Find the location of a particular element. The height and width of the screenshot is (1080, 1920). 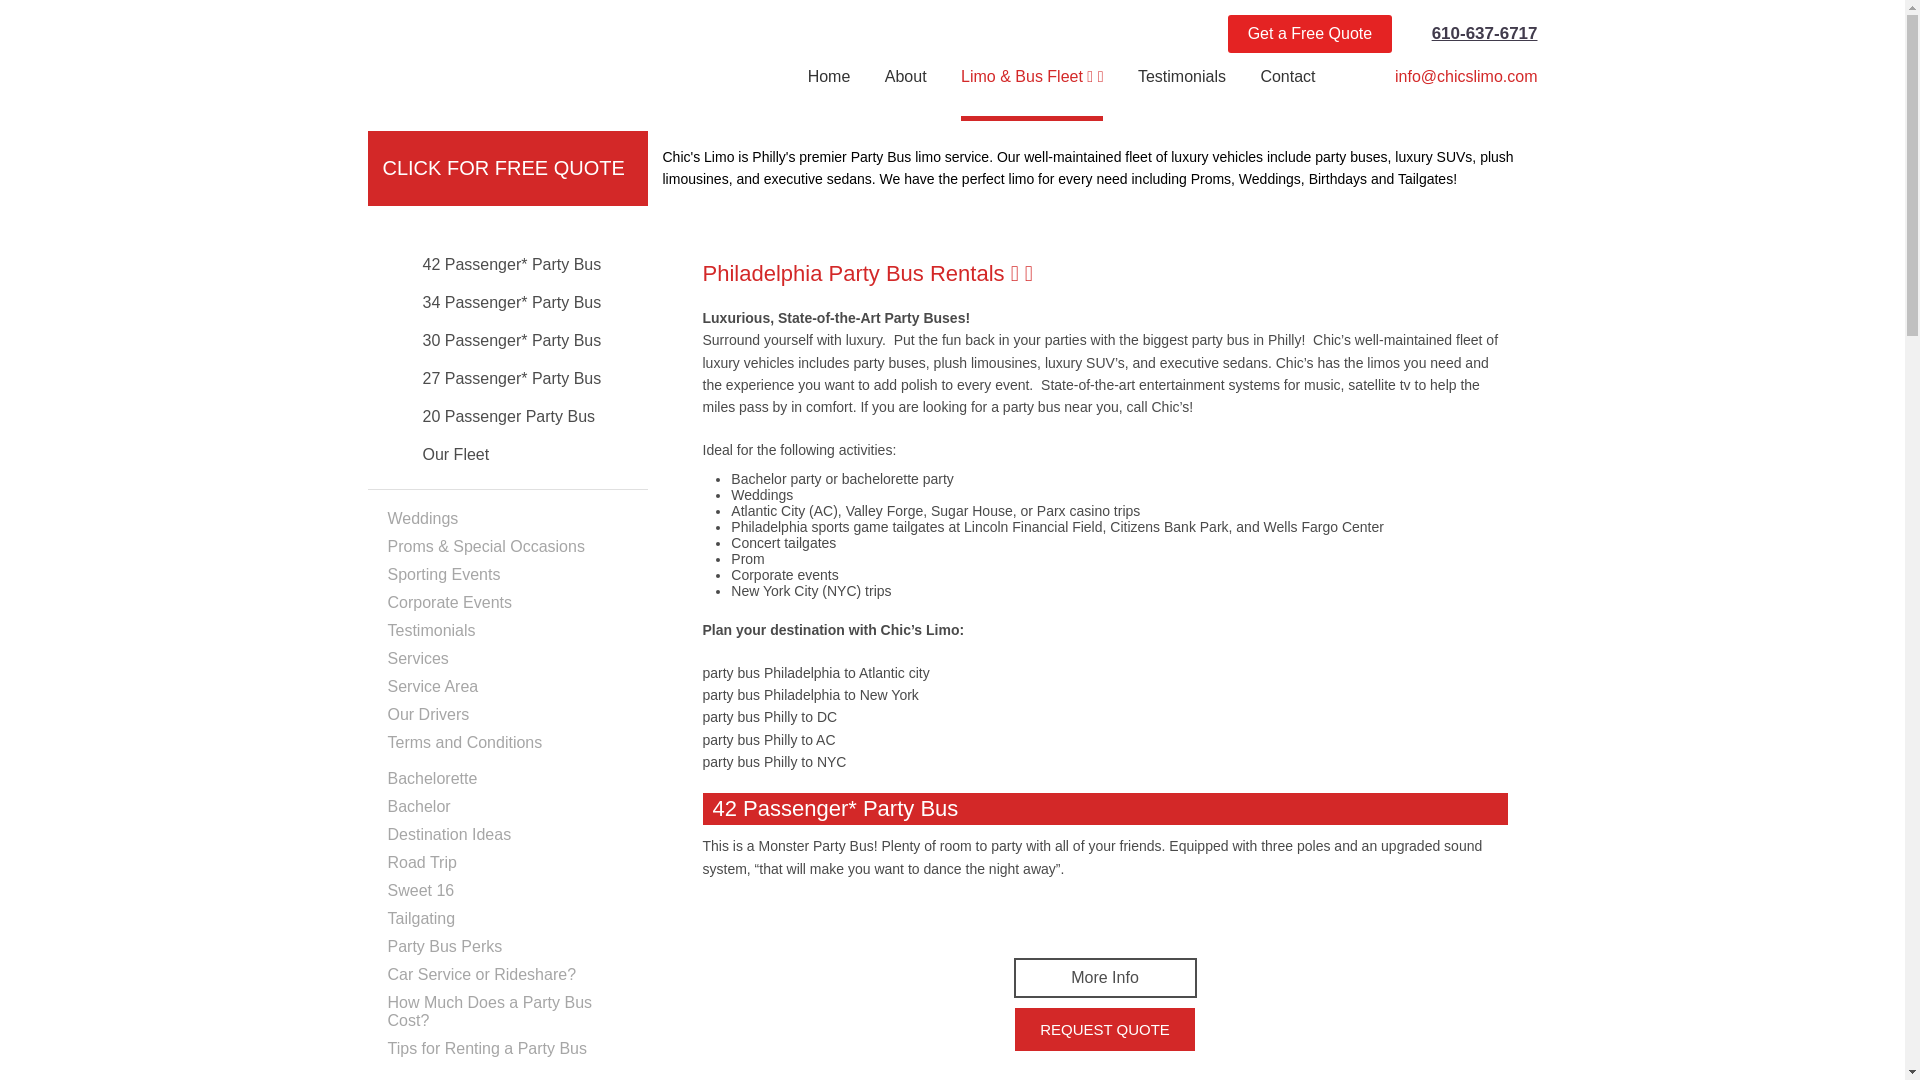

Weddings is located at coordinates (422, 518).